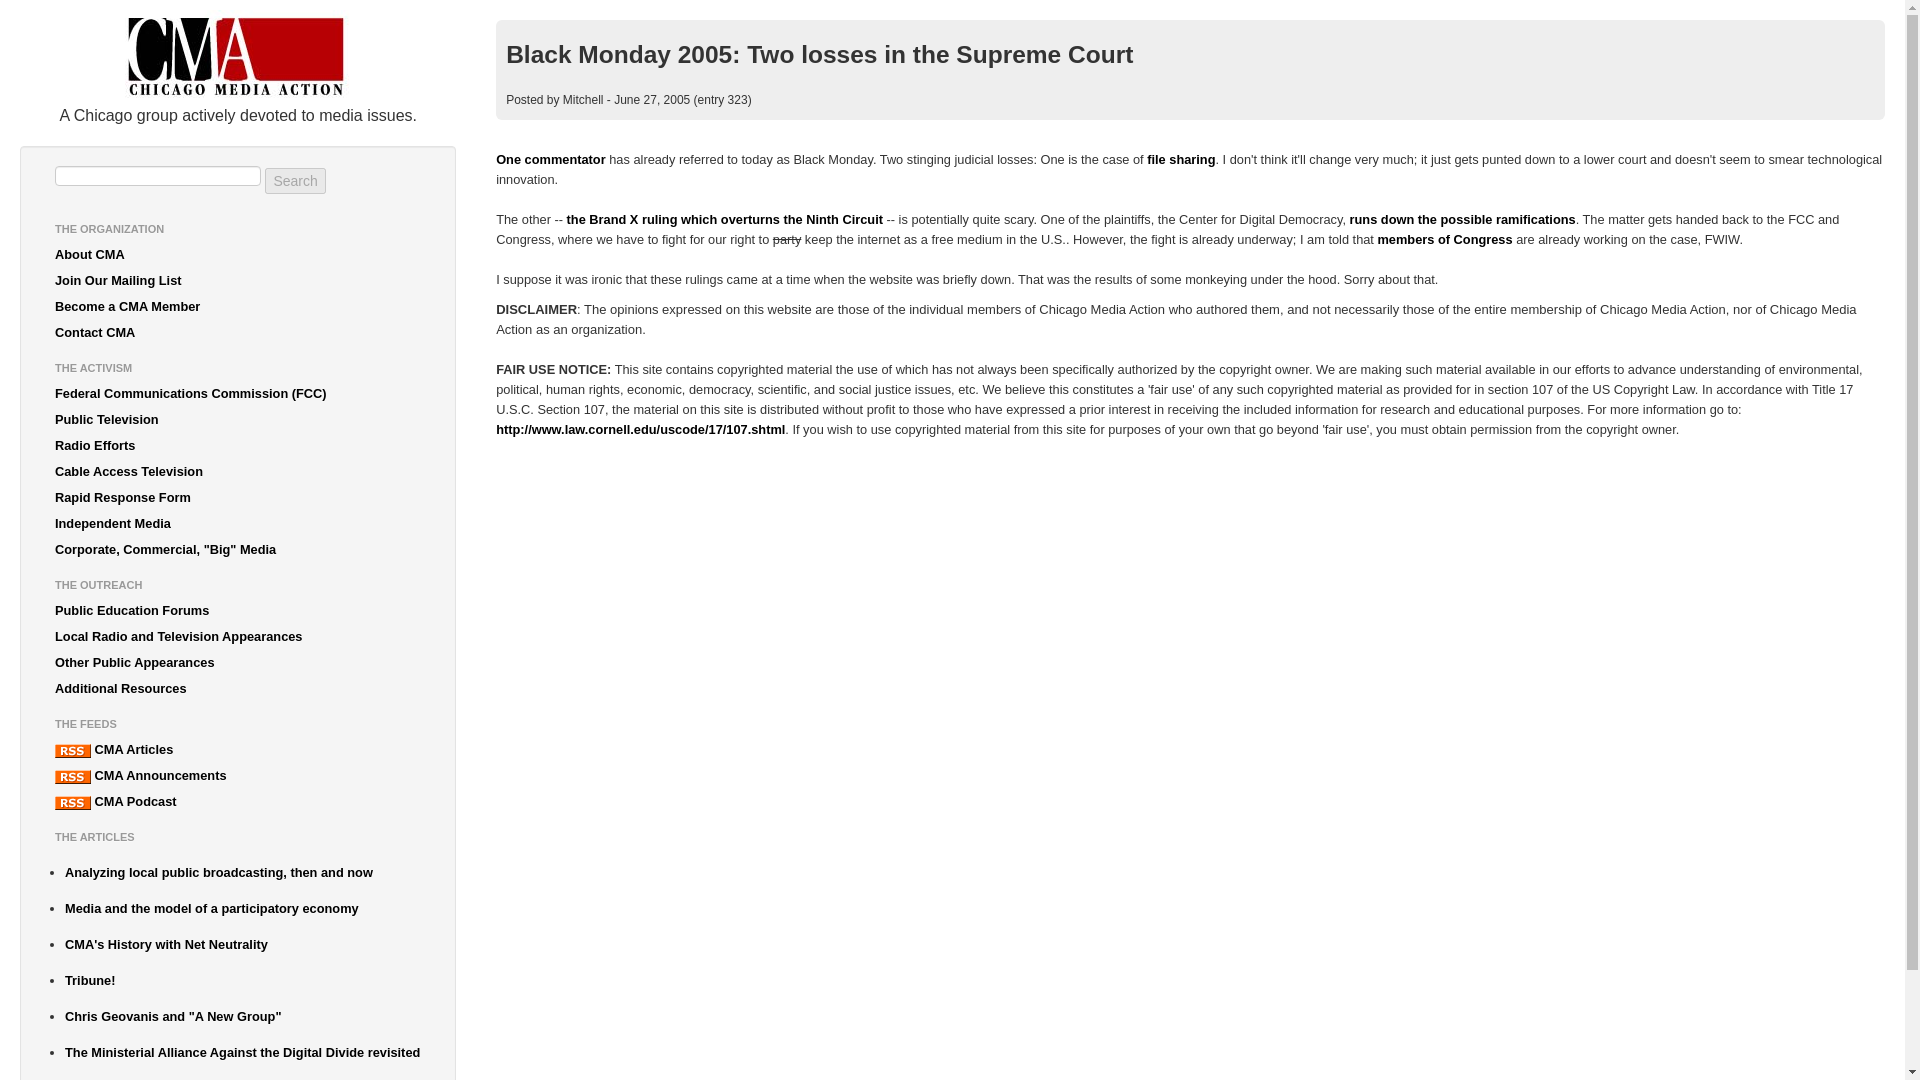  I want to click on CMA Podcast, so click(238, 802).